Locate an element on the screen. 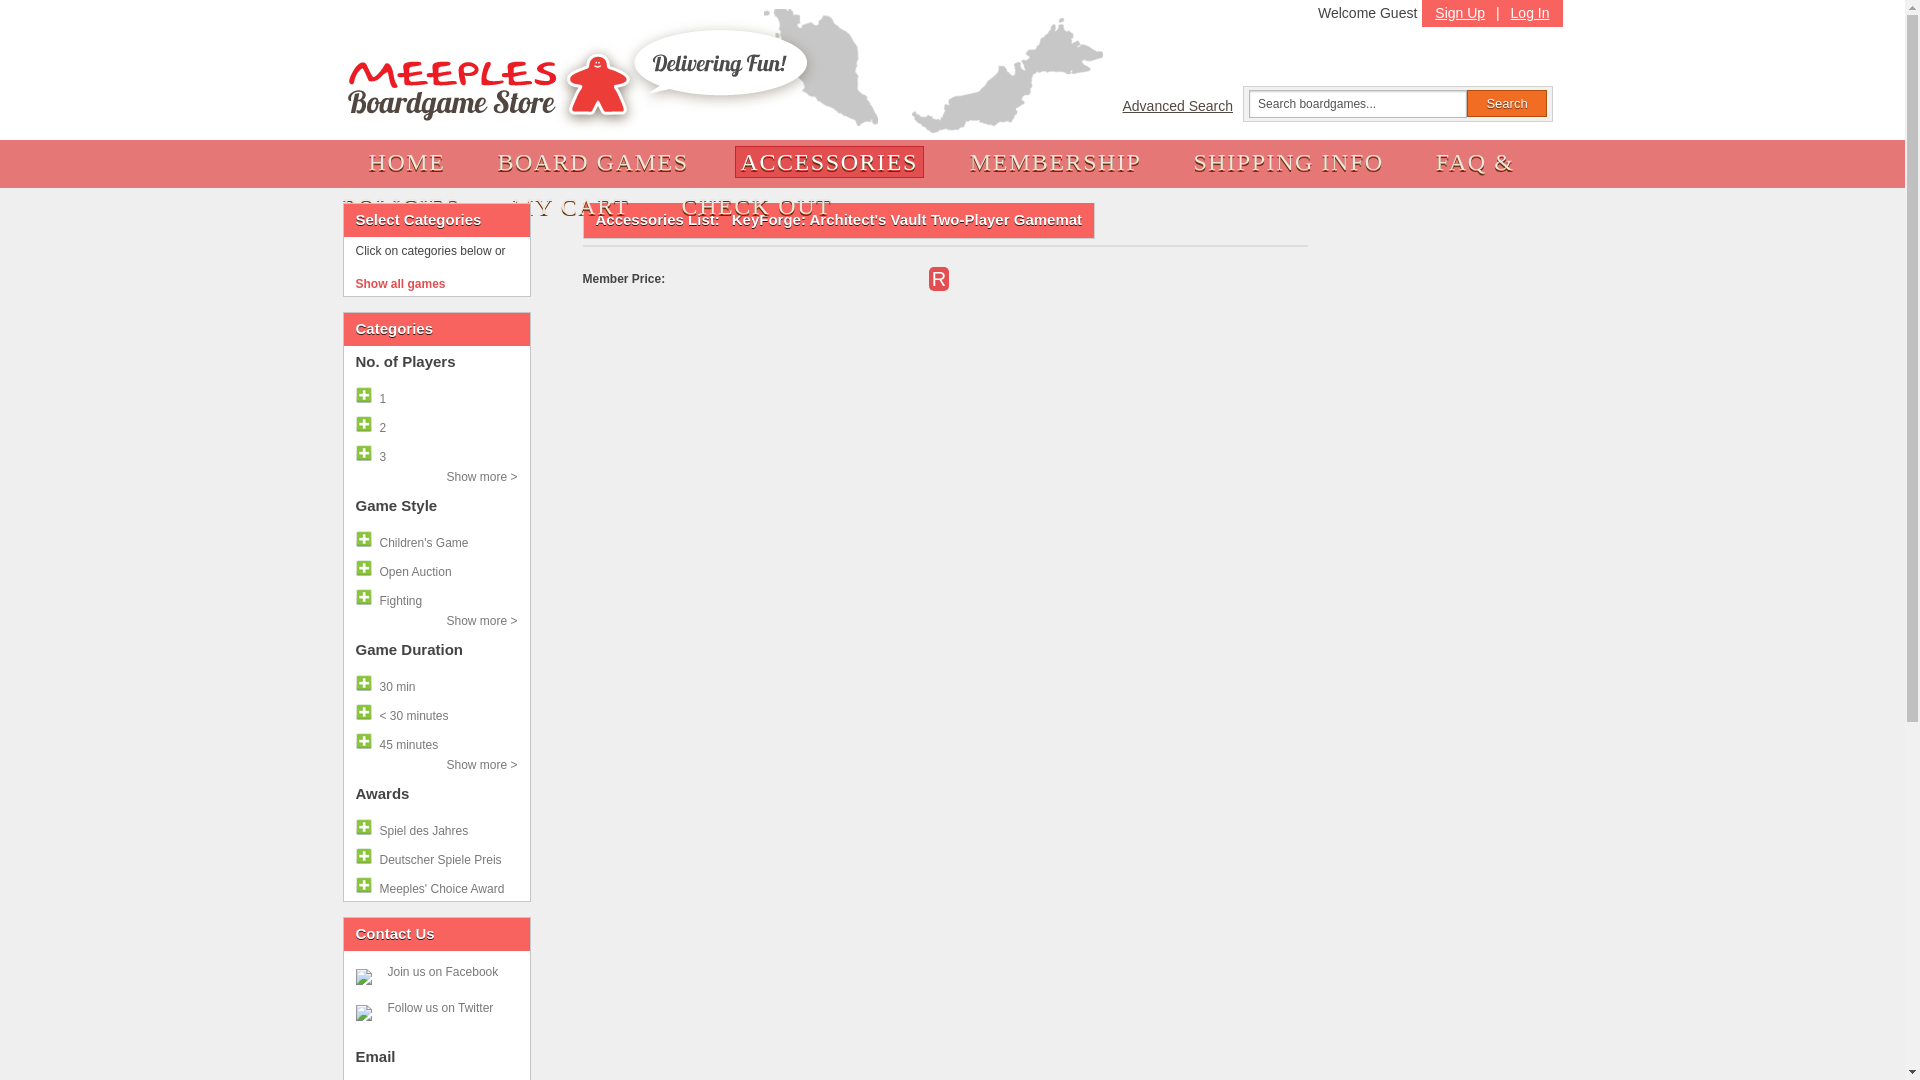  Advanced Search is located at coordinates (1182, 106).